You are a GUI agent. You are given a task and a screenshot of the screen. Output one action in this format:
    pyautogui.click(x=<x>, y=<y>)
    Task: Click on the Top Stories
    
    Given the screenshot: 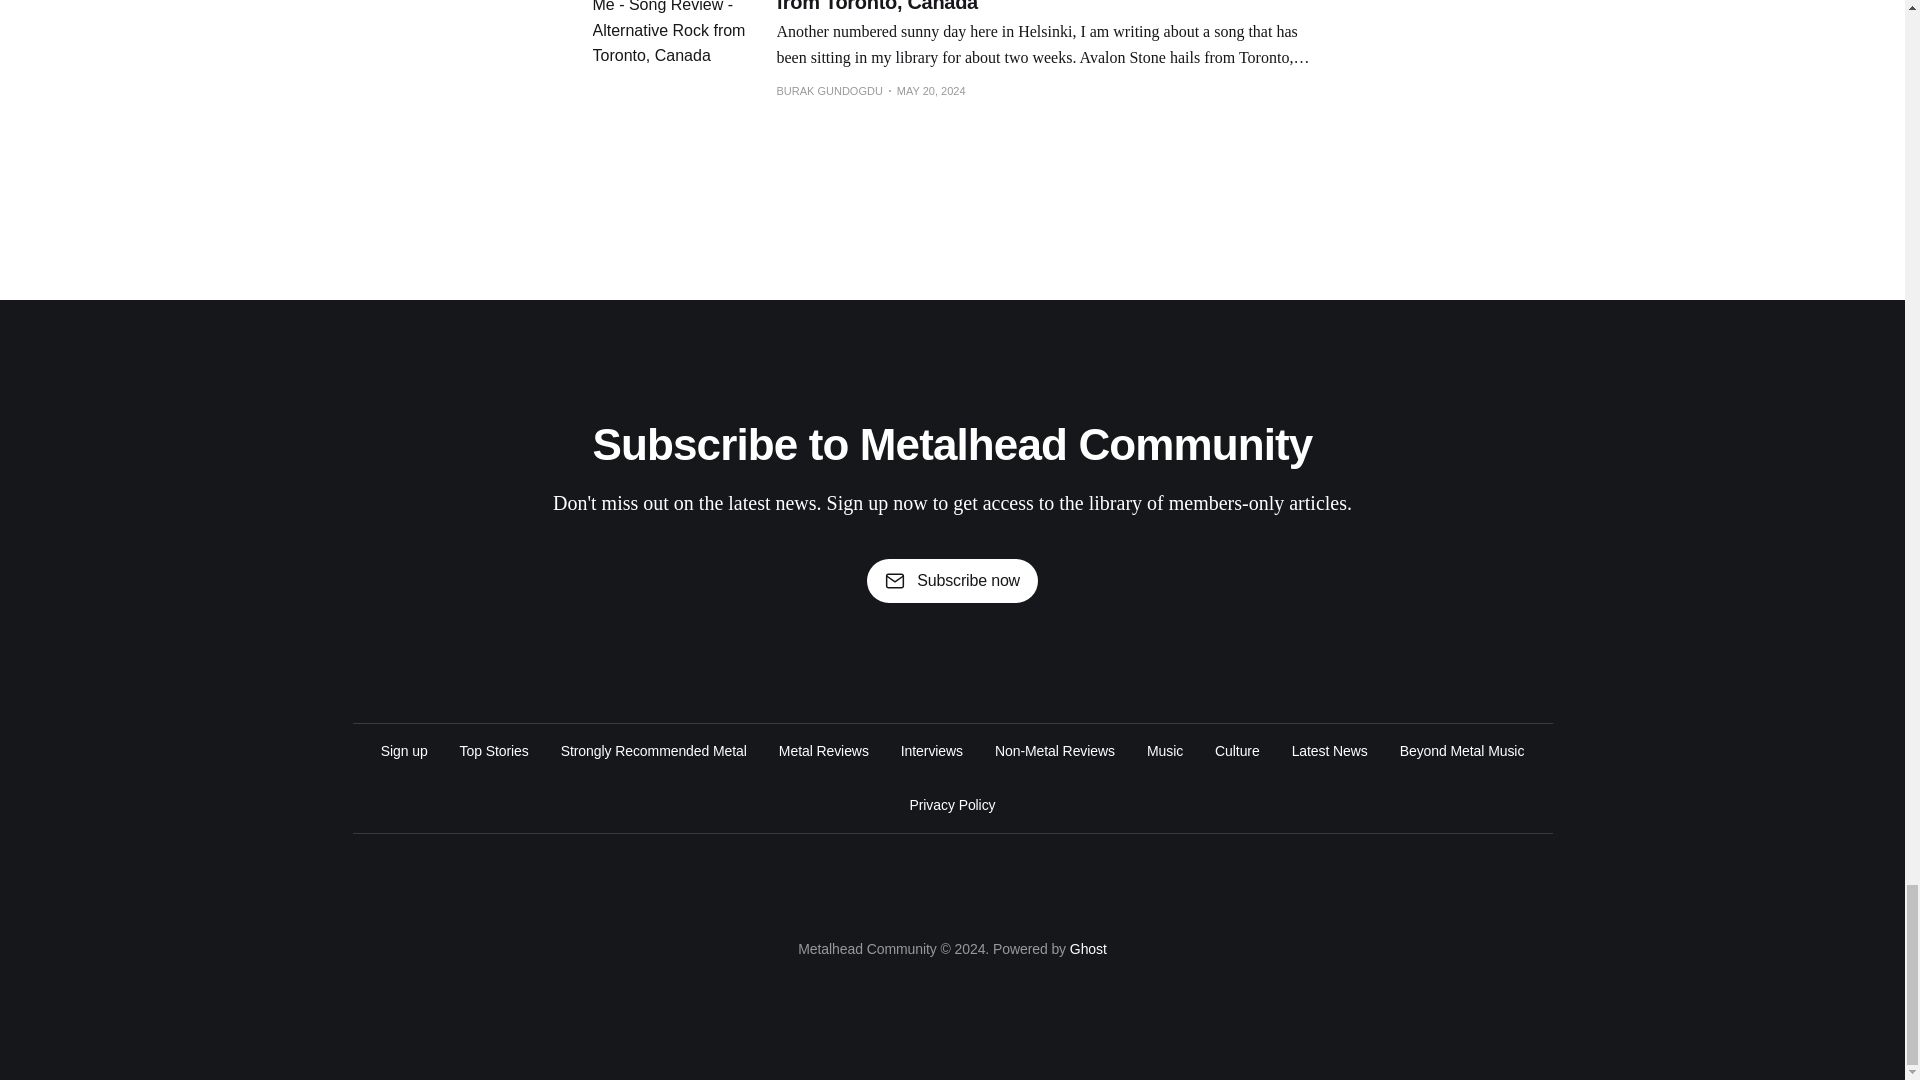 What is the action you would take?
    pyautogui.click(x=494, y=750)
    